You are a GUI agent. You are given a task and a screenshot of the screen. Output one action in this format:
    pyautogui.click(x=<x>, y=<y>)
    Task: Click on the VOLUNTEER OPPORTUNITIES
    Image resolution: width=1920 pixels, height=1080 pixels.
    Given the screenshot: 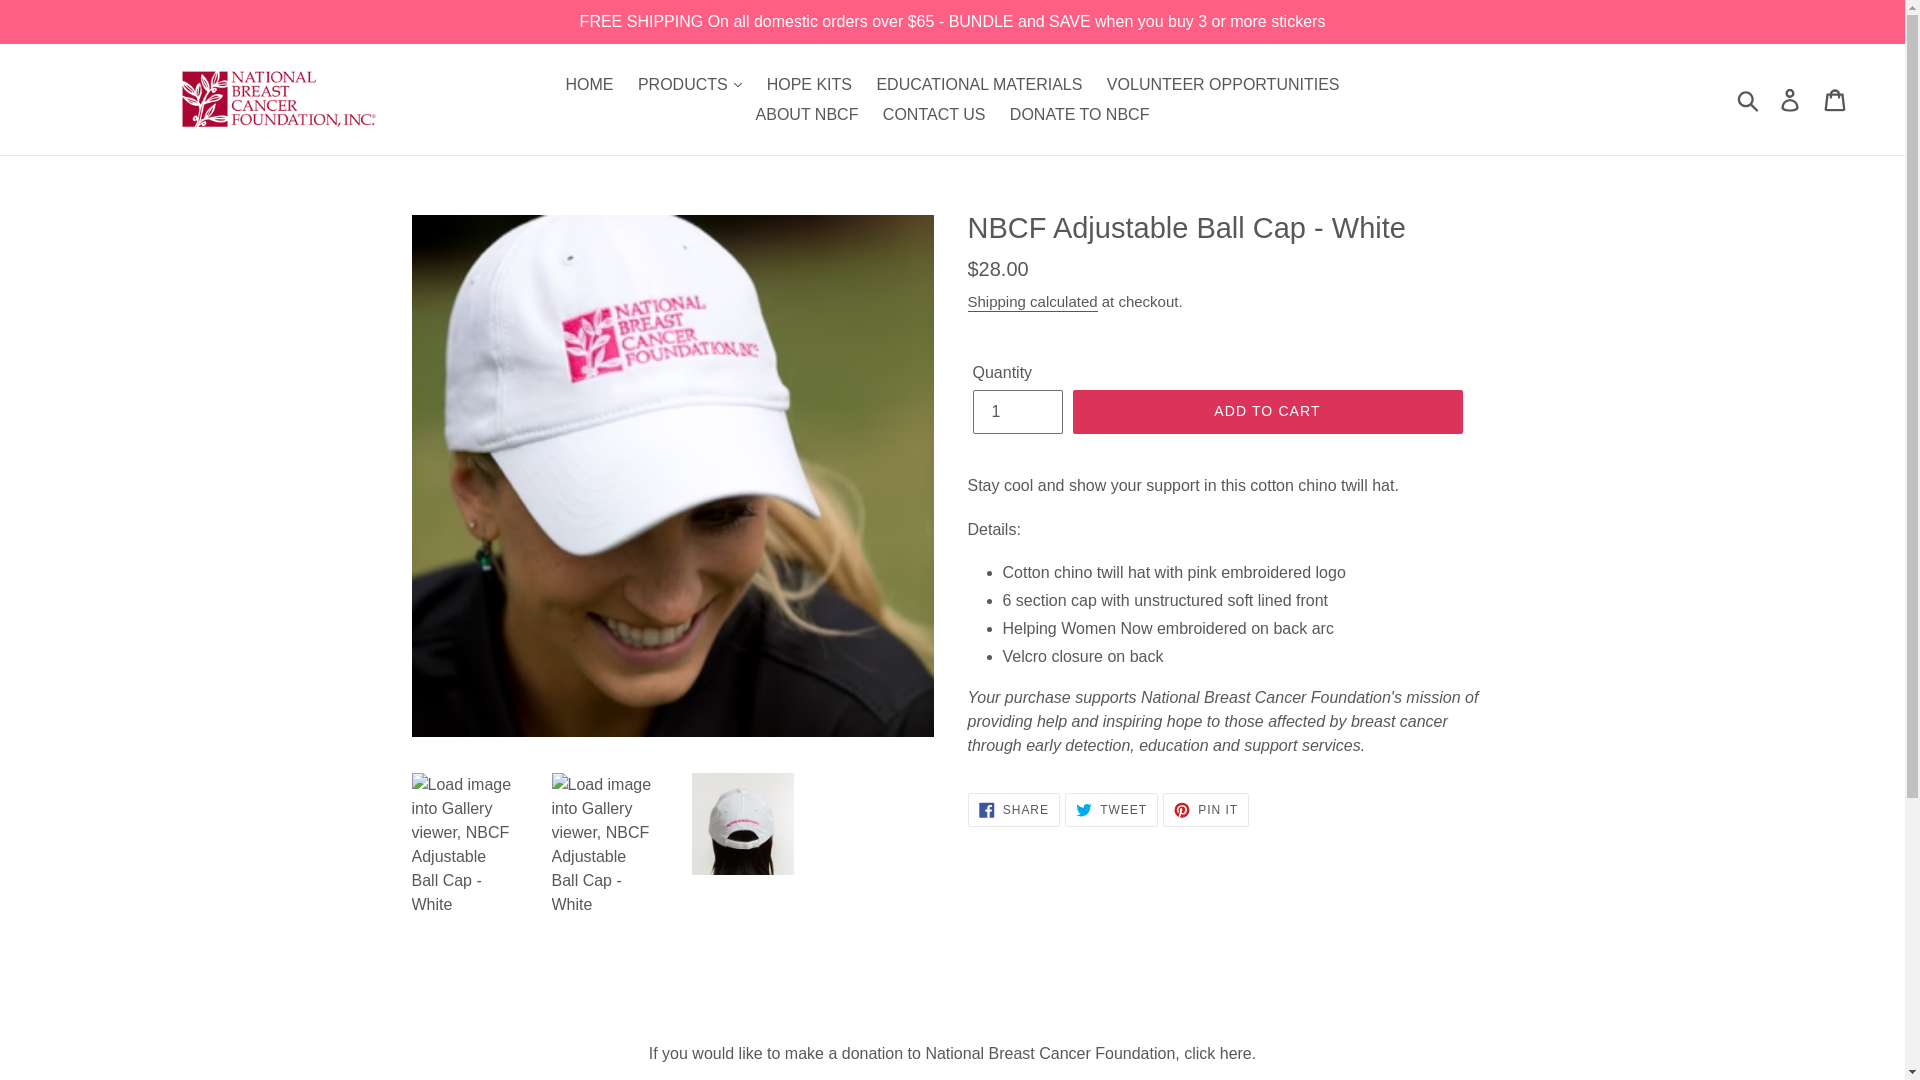 What is the action you would take?
    pyautogui.click(x=1222, y=85)
    